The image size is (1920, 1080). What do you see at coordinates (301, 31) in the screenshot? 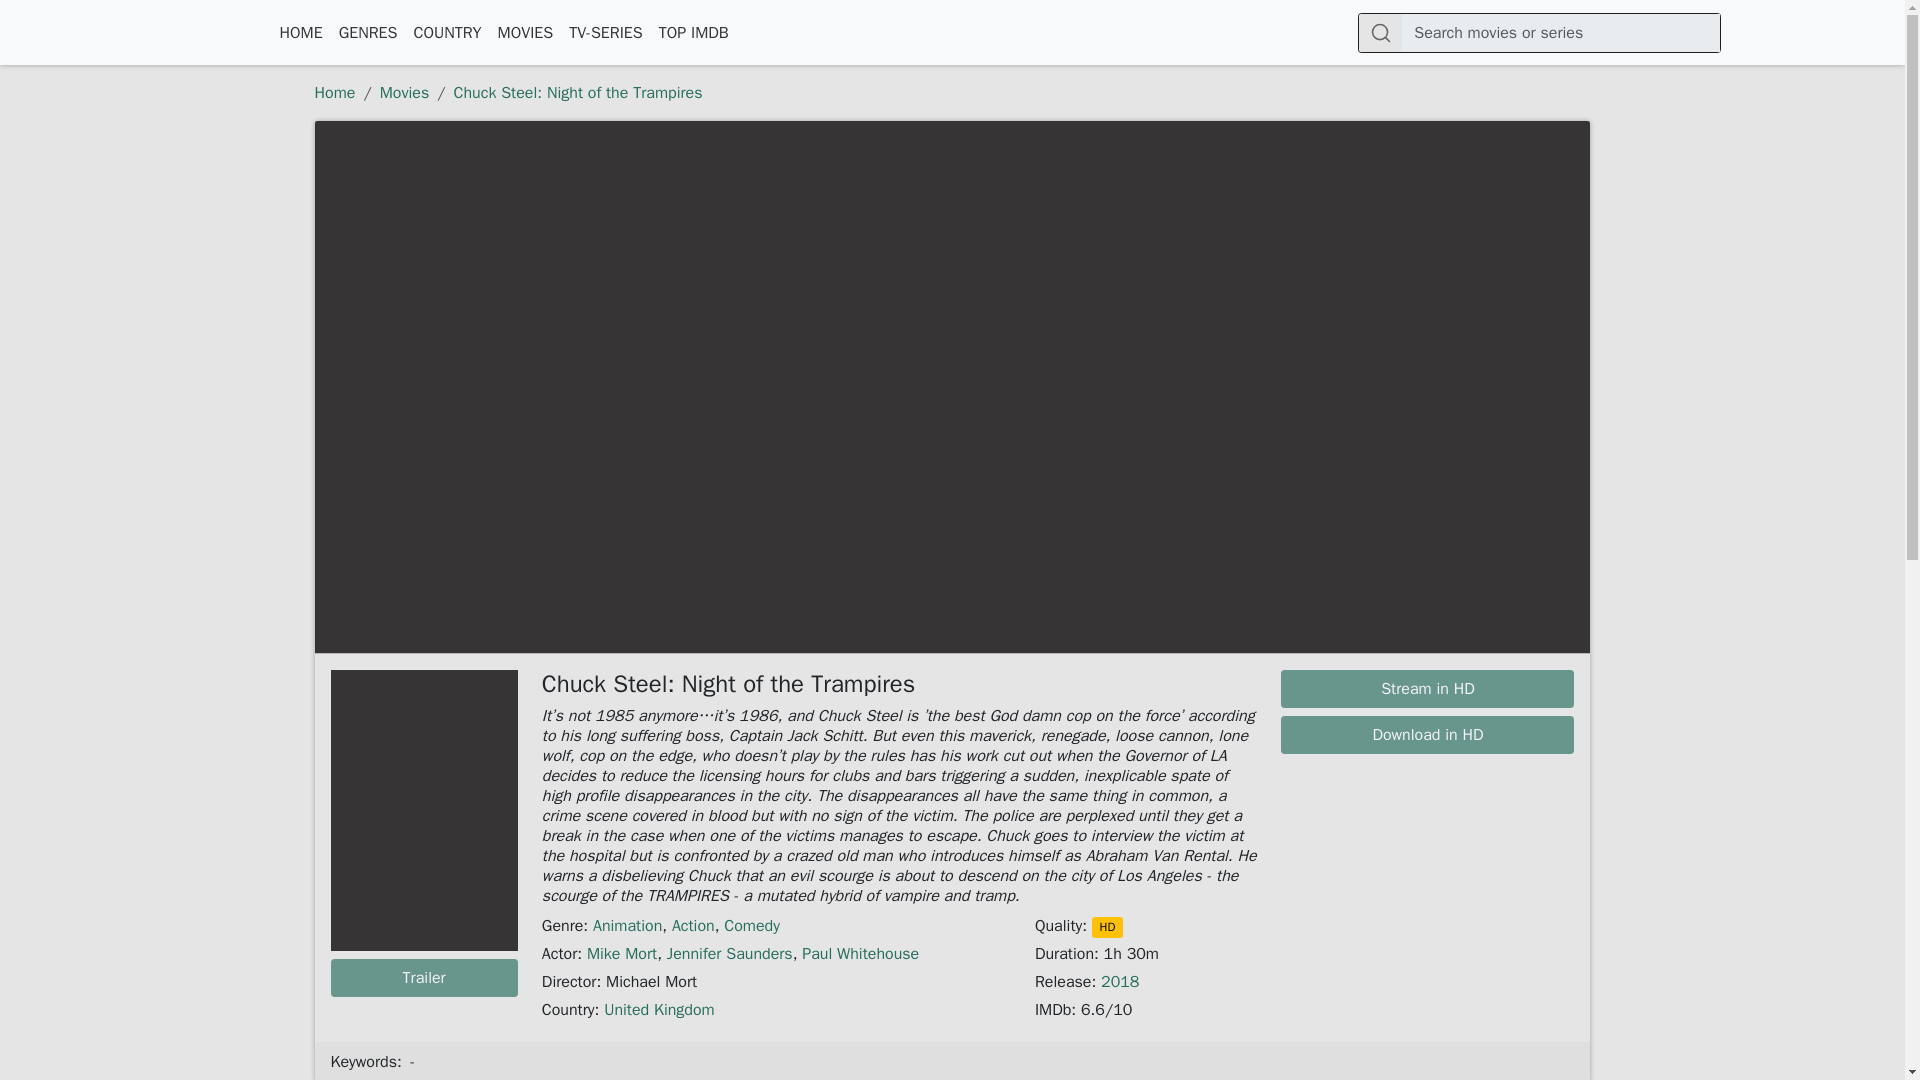
I see `HOME` at bounding box center [301, 31].